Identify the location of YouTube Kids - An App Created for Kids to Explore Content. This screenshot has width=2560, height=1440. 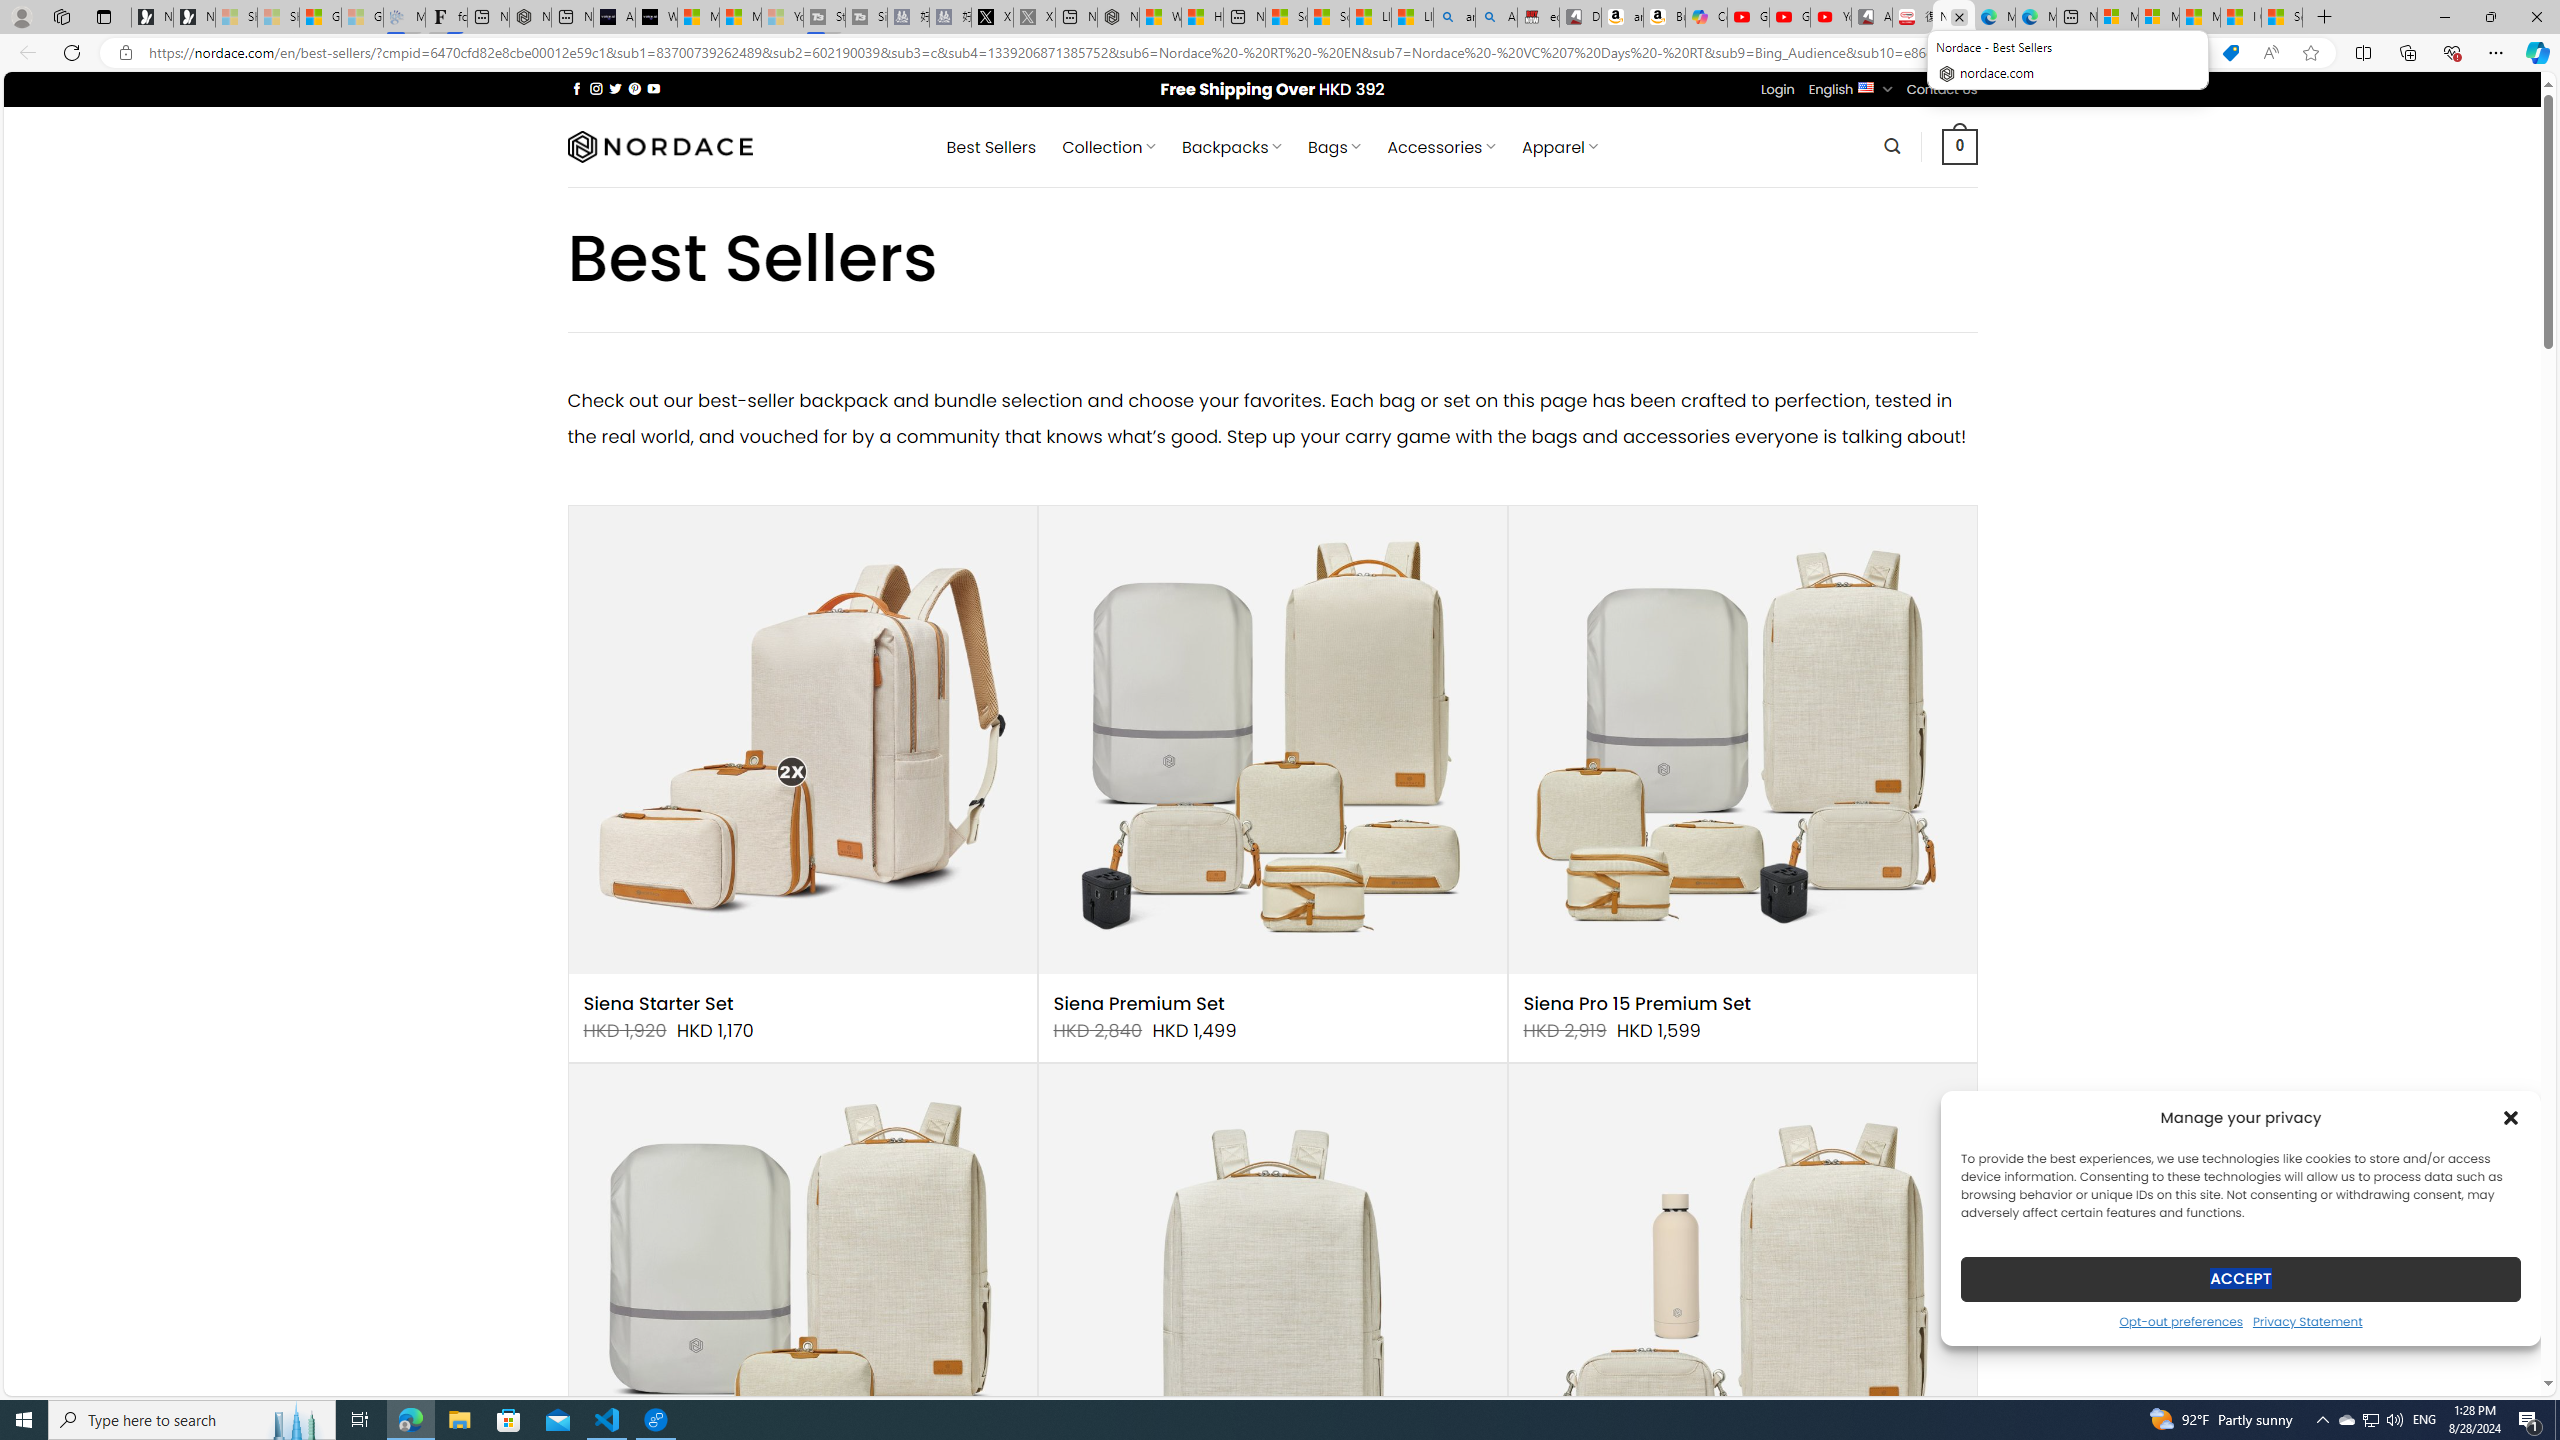
(1832, 17).